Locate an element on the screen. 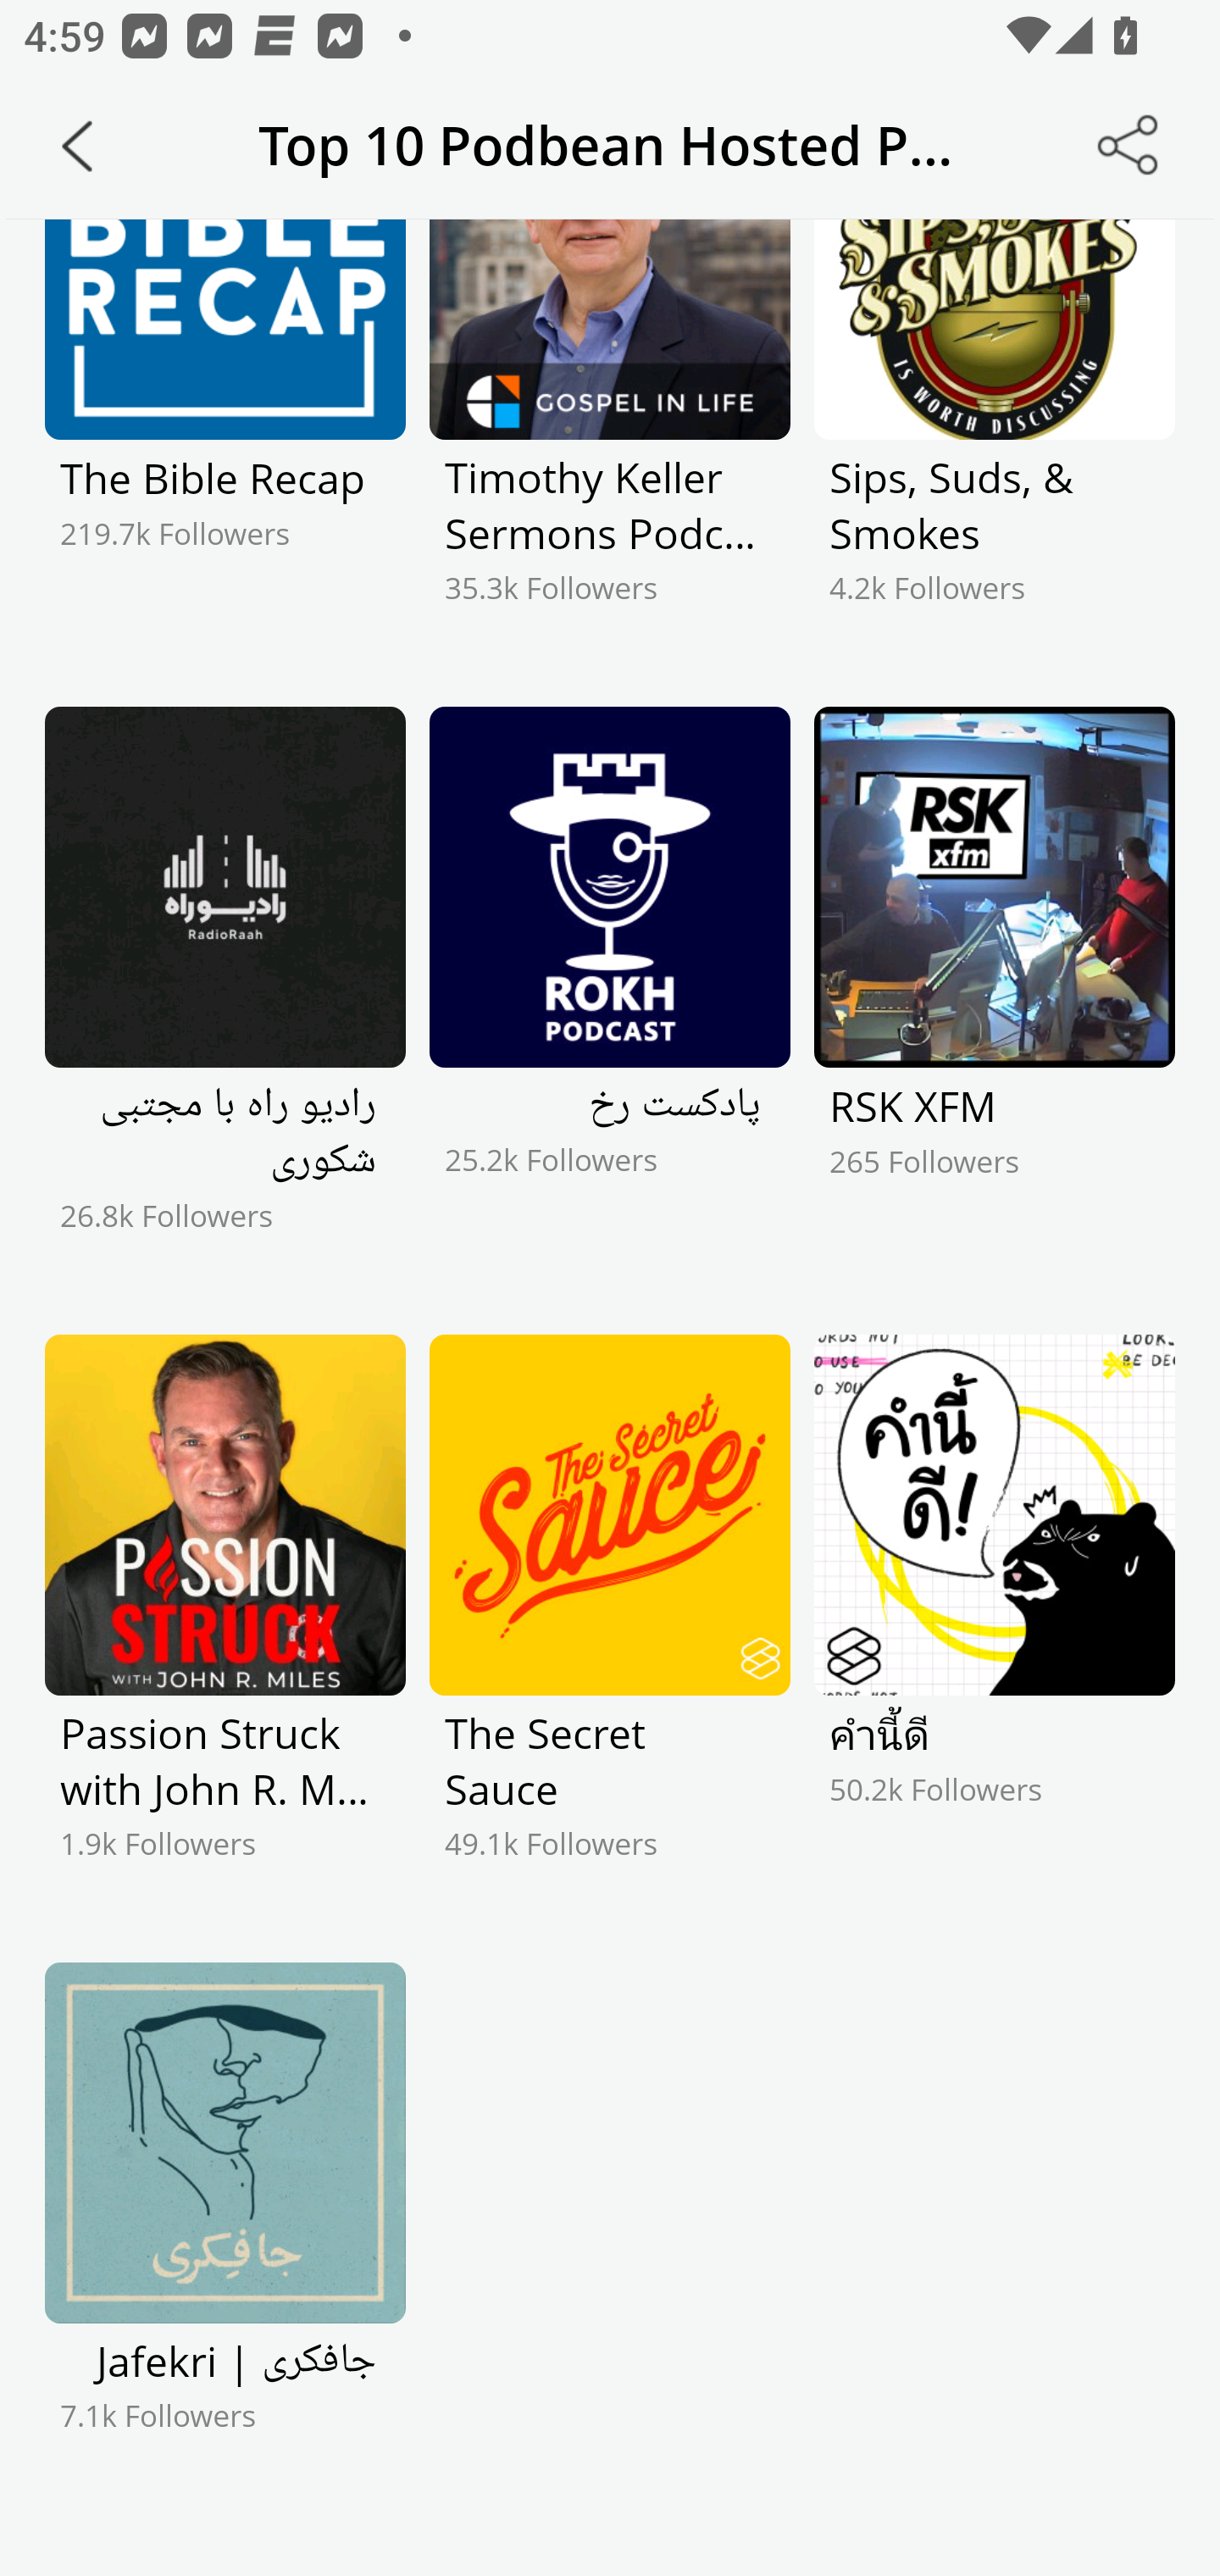 Image resolution: width=1220 pixels, height=2576 pixels. جافکری | Jafekri 7.1k Followers is located at coordinates (225, 2254).